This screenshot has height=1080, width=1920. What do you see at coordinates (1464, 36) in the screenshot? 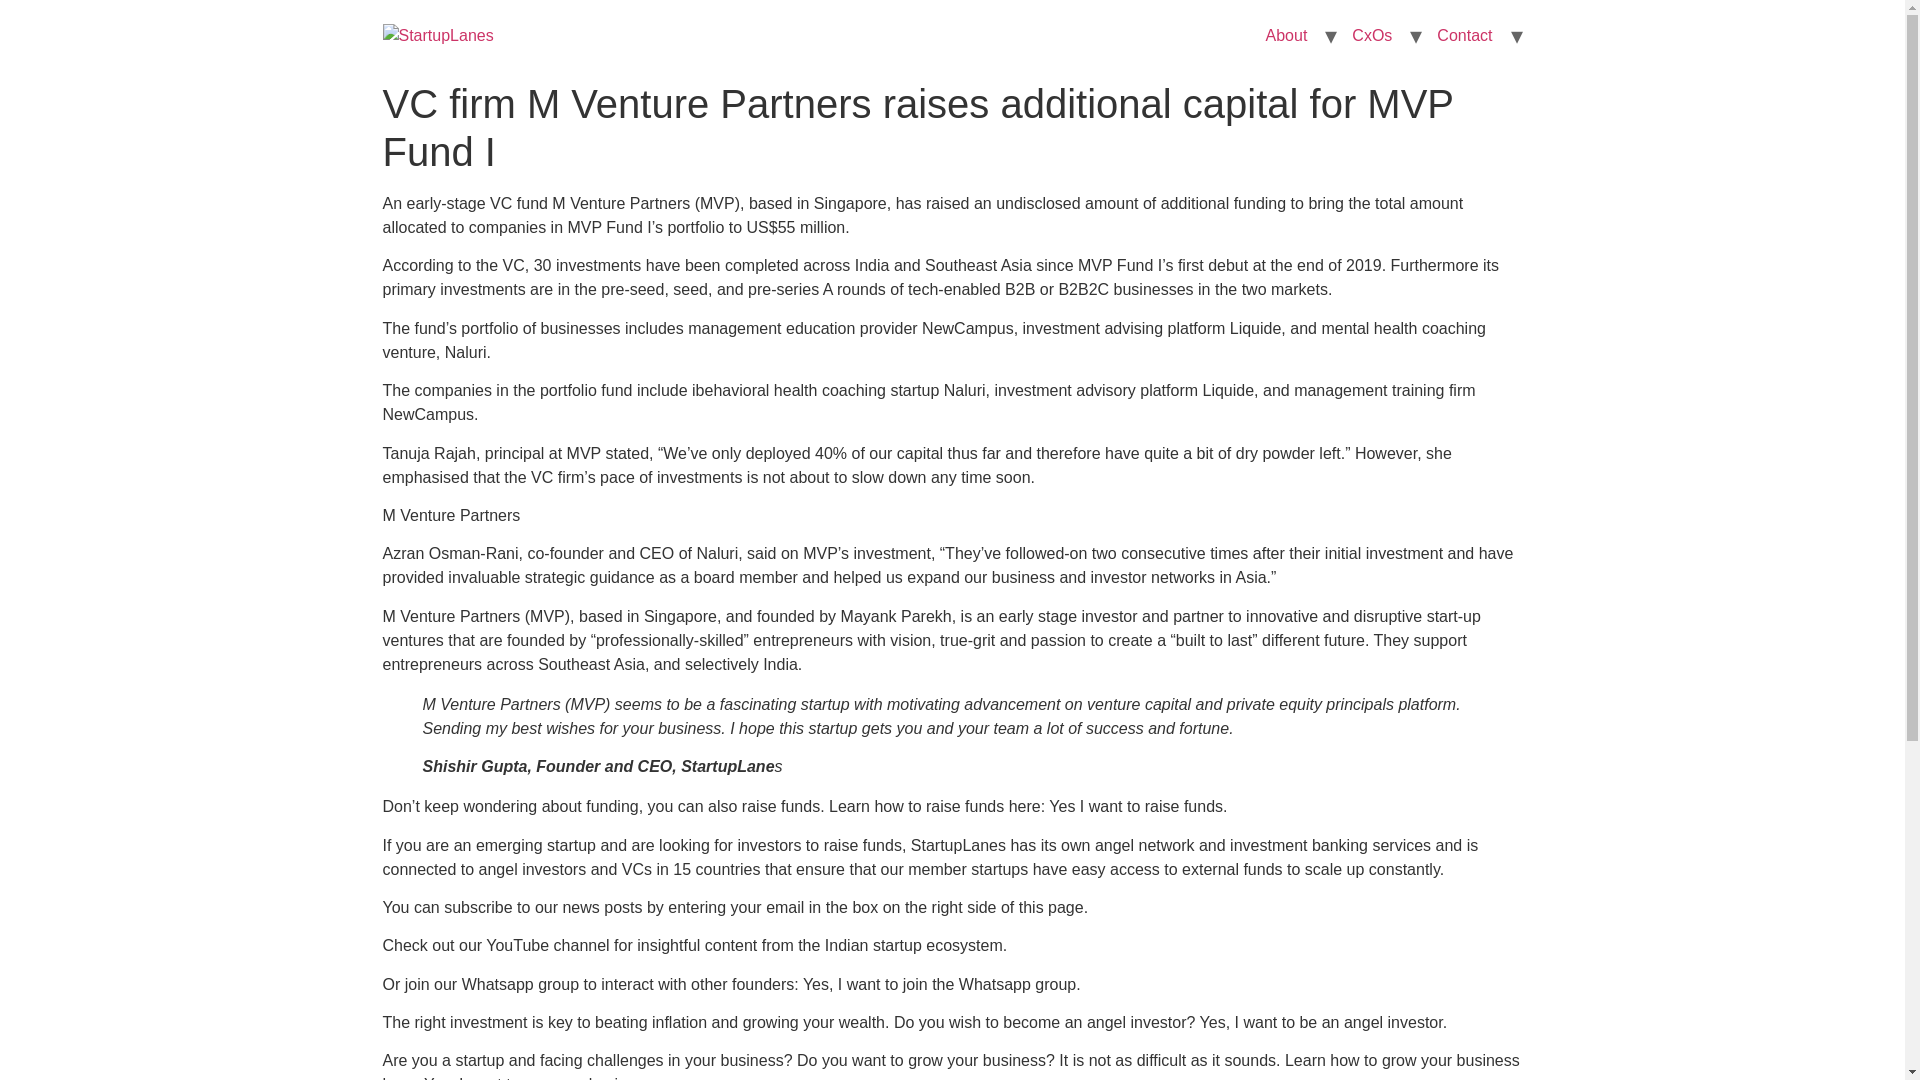
I see `Contact` at bounding box center [1464, 36].